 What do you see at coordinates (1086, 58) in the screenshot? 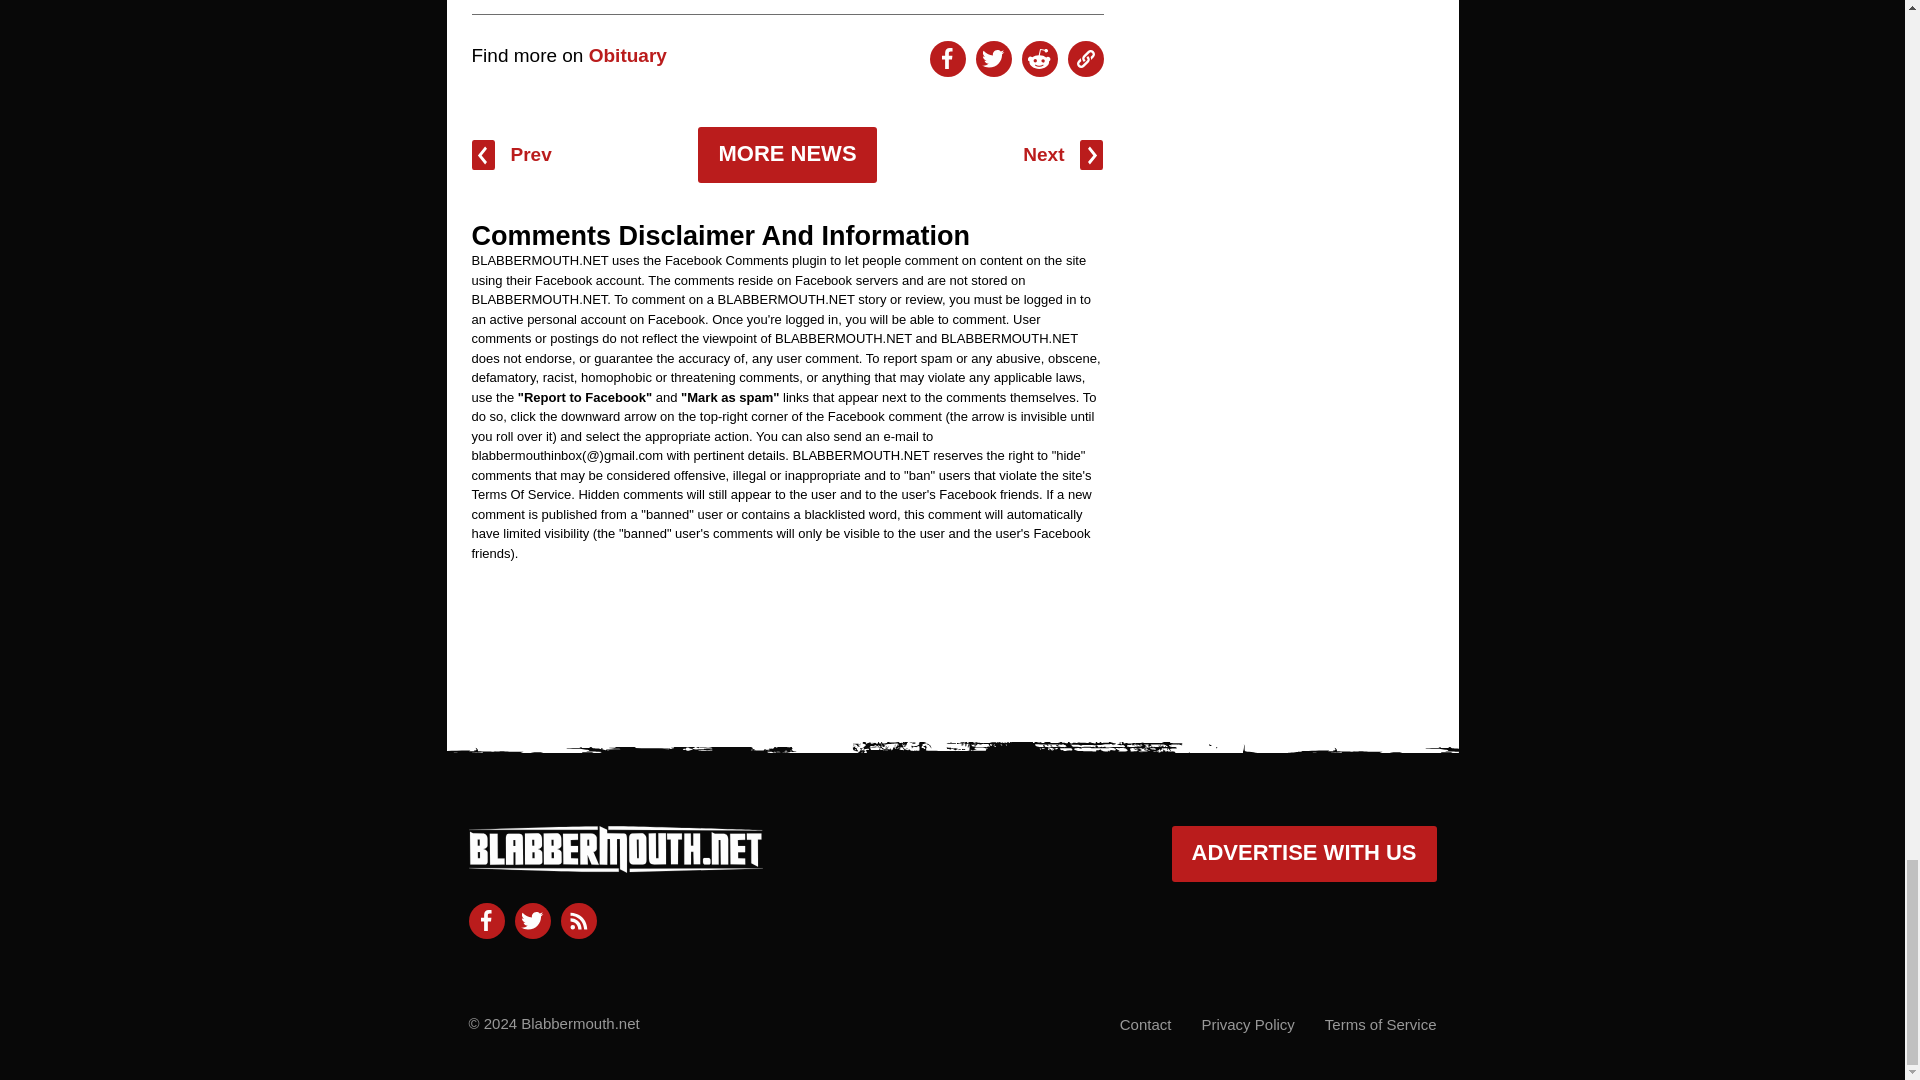
I see `Copy To Clipboard` at bounding box center [1086, 58].